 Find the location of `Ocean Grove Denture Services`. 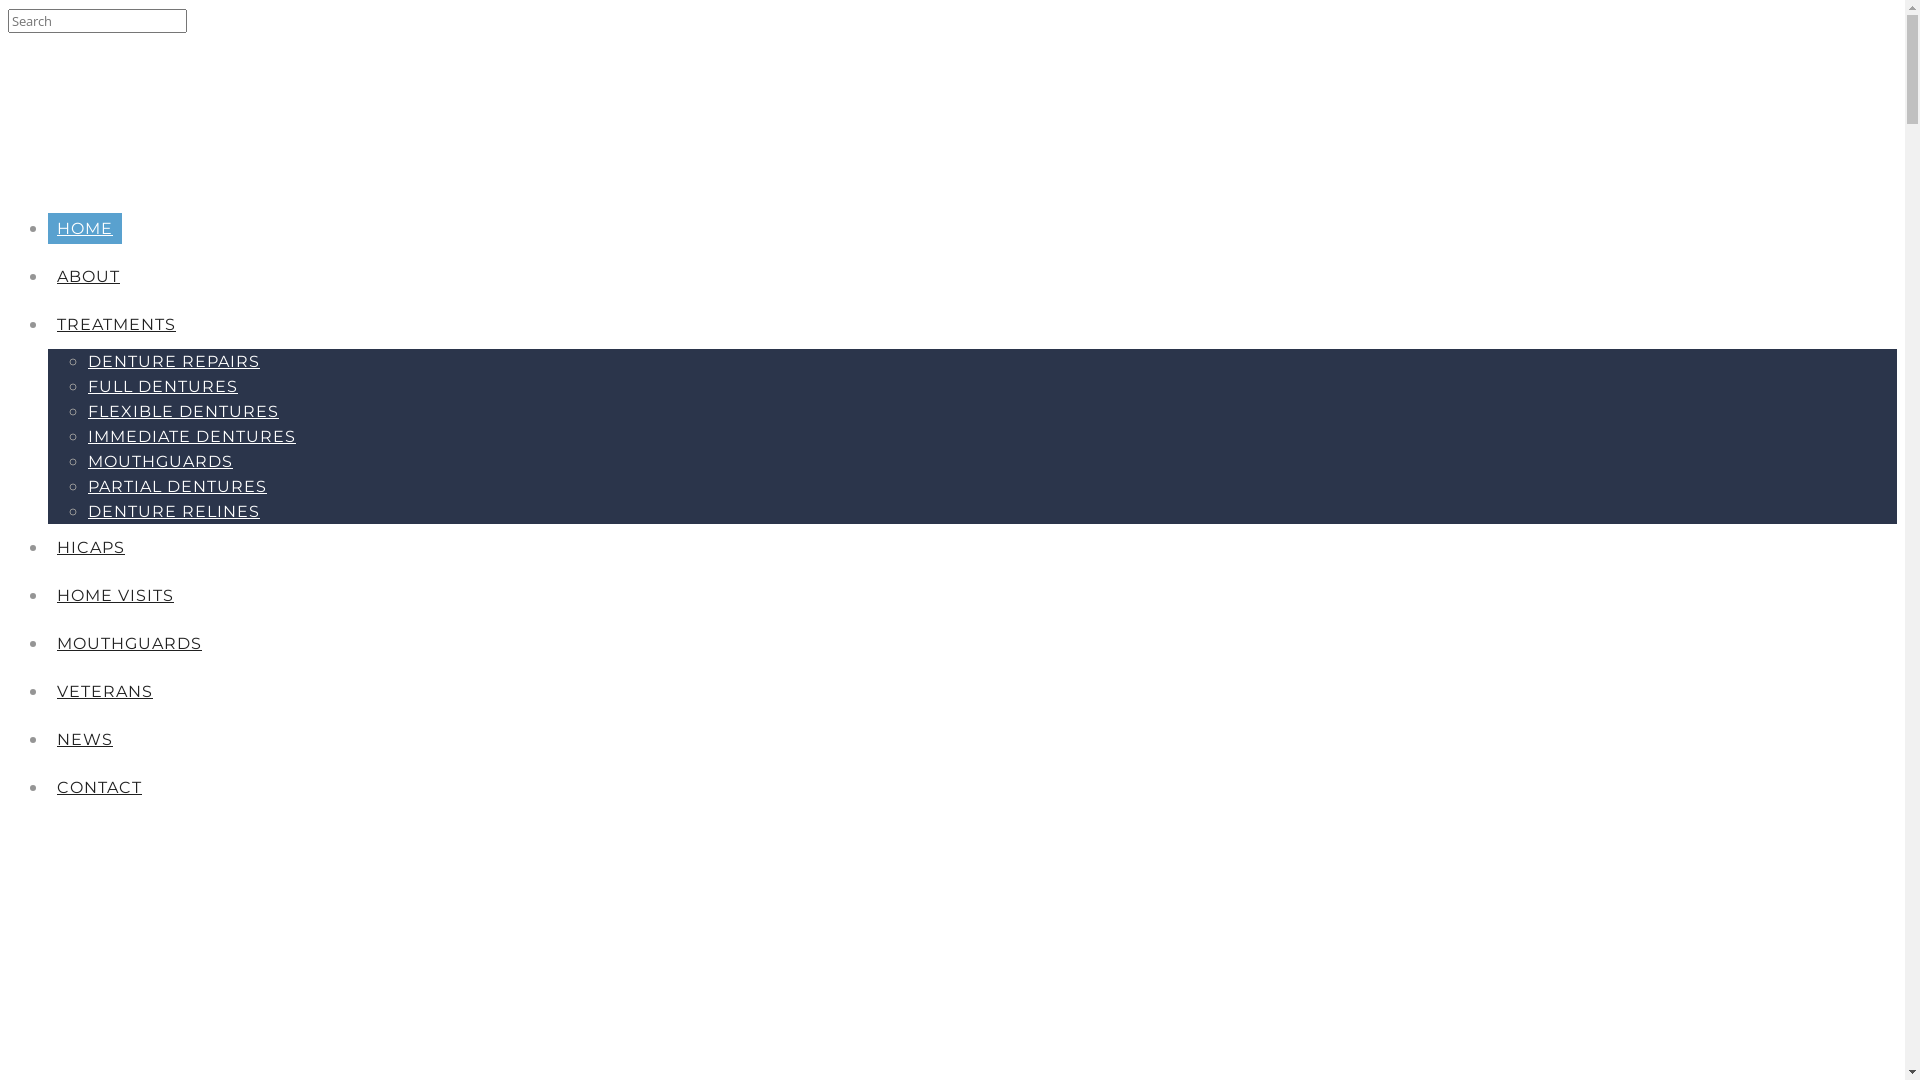

Ocean Grove Denture Services is located at coordinates (158, 1011).